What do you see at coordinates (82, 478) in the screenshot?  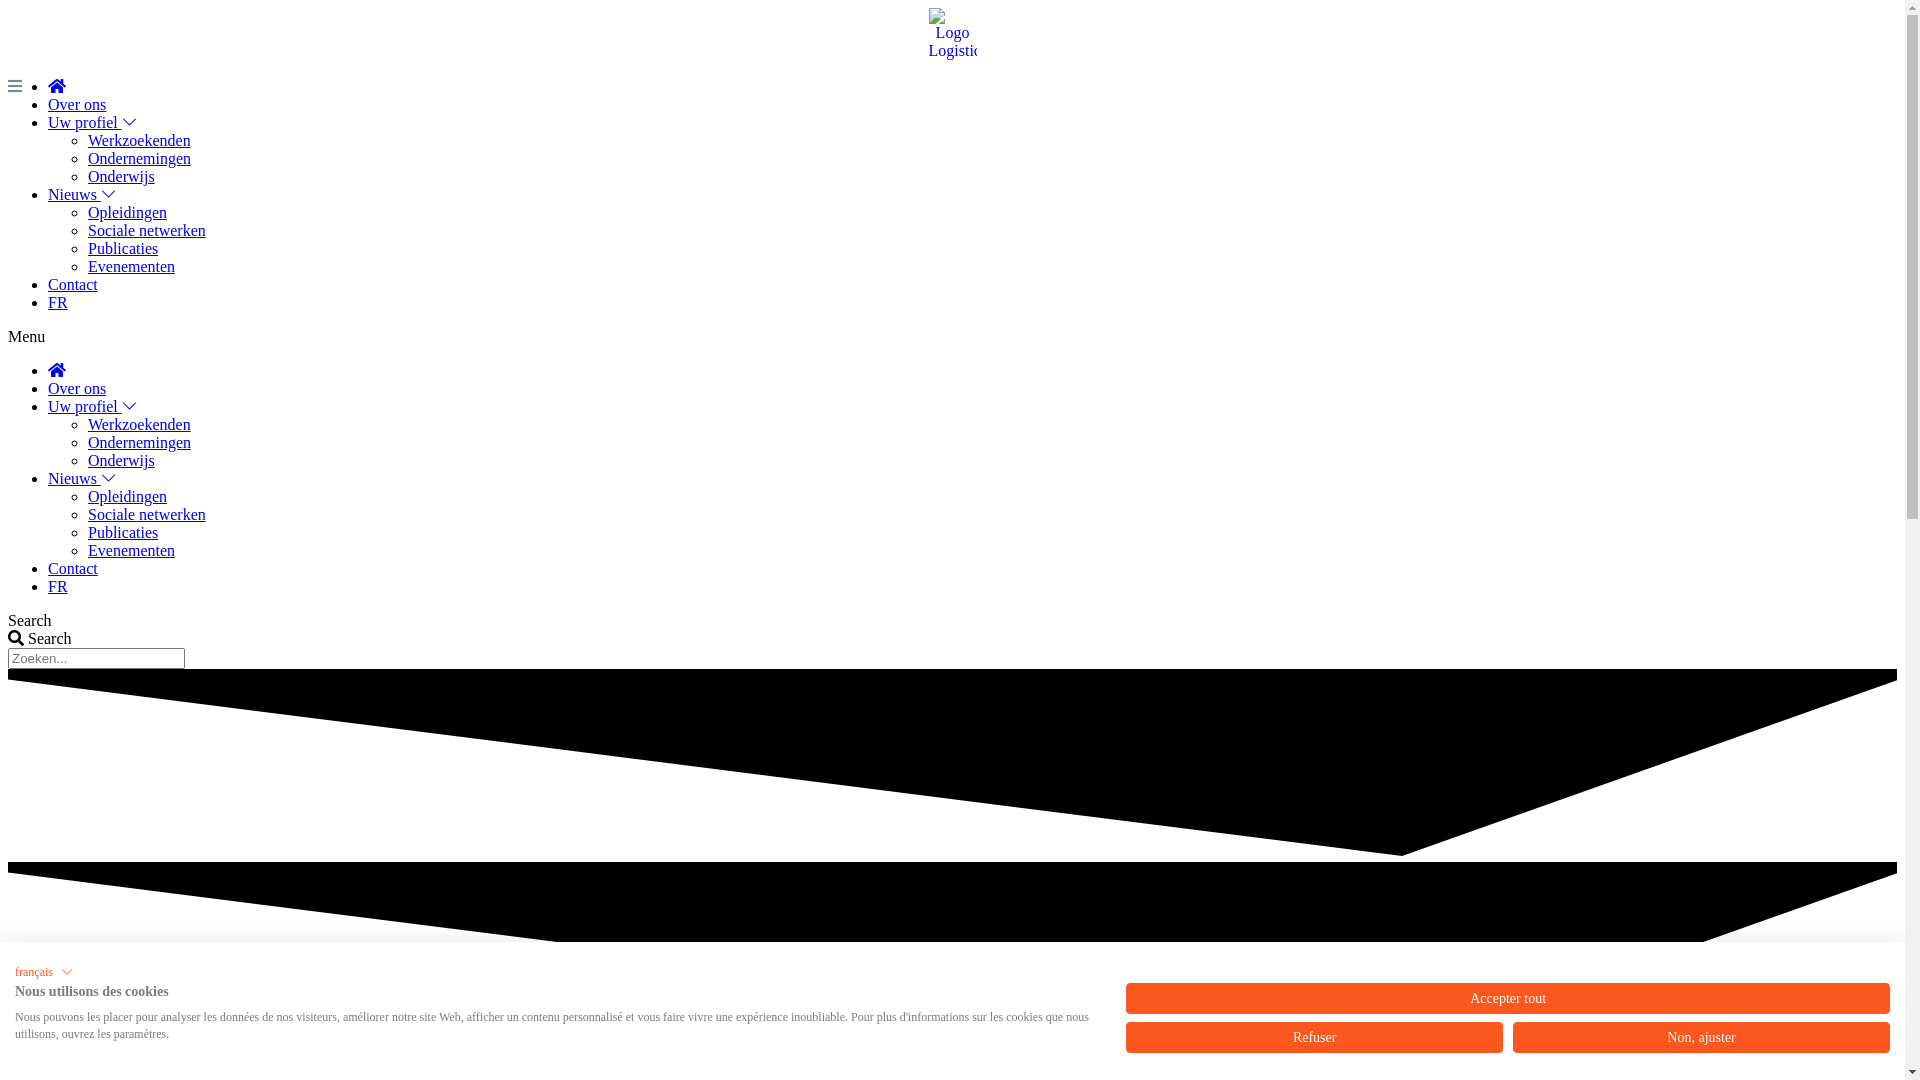 I see `Nieuws` at bounding box center [82, 478].